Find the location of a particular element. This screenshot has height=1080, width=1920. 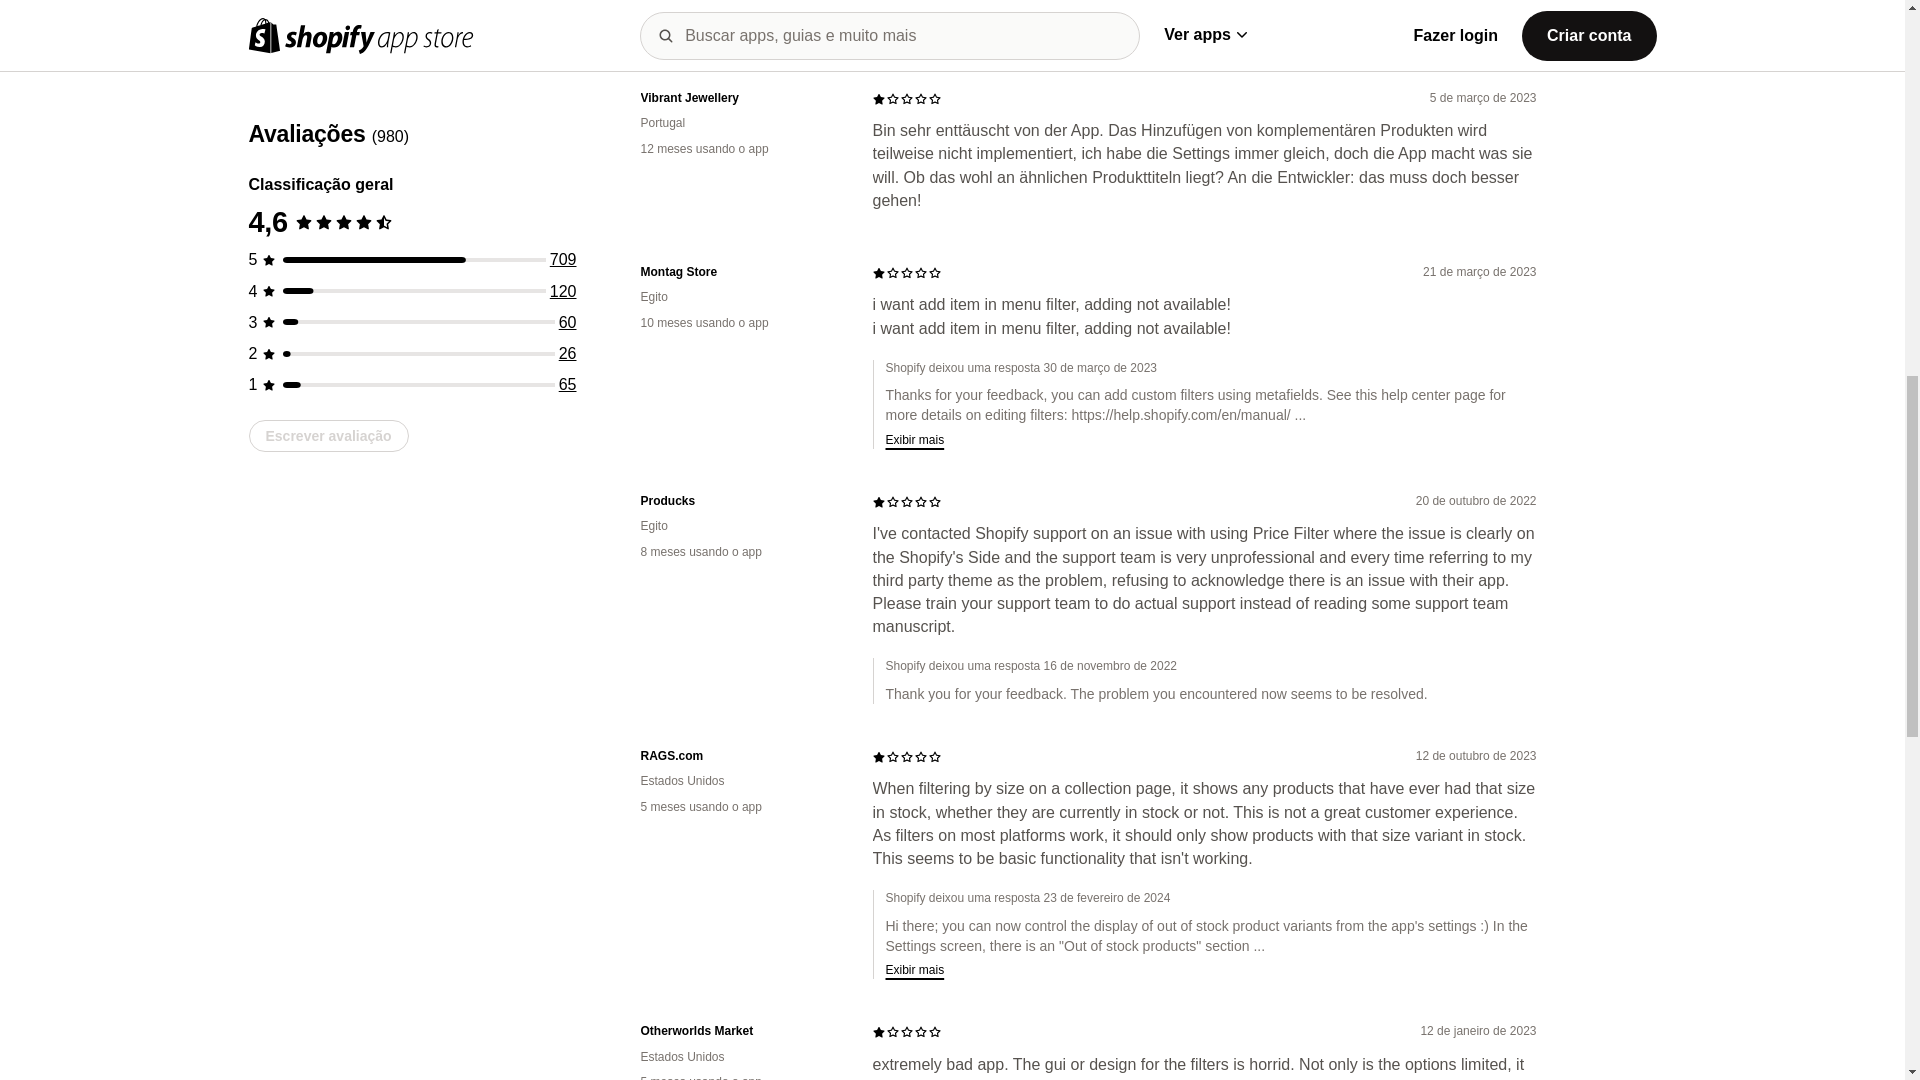

Vibrant Jewellery is located at coordinates (740, 98).